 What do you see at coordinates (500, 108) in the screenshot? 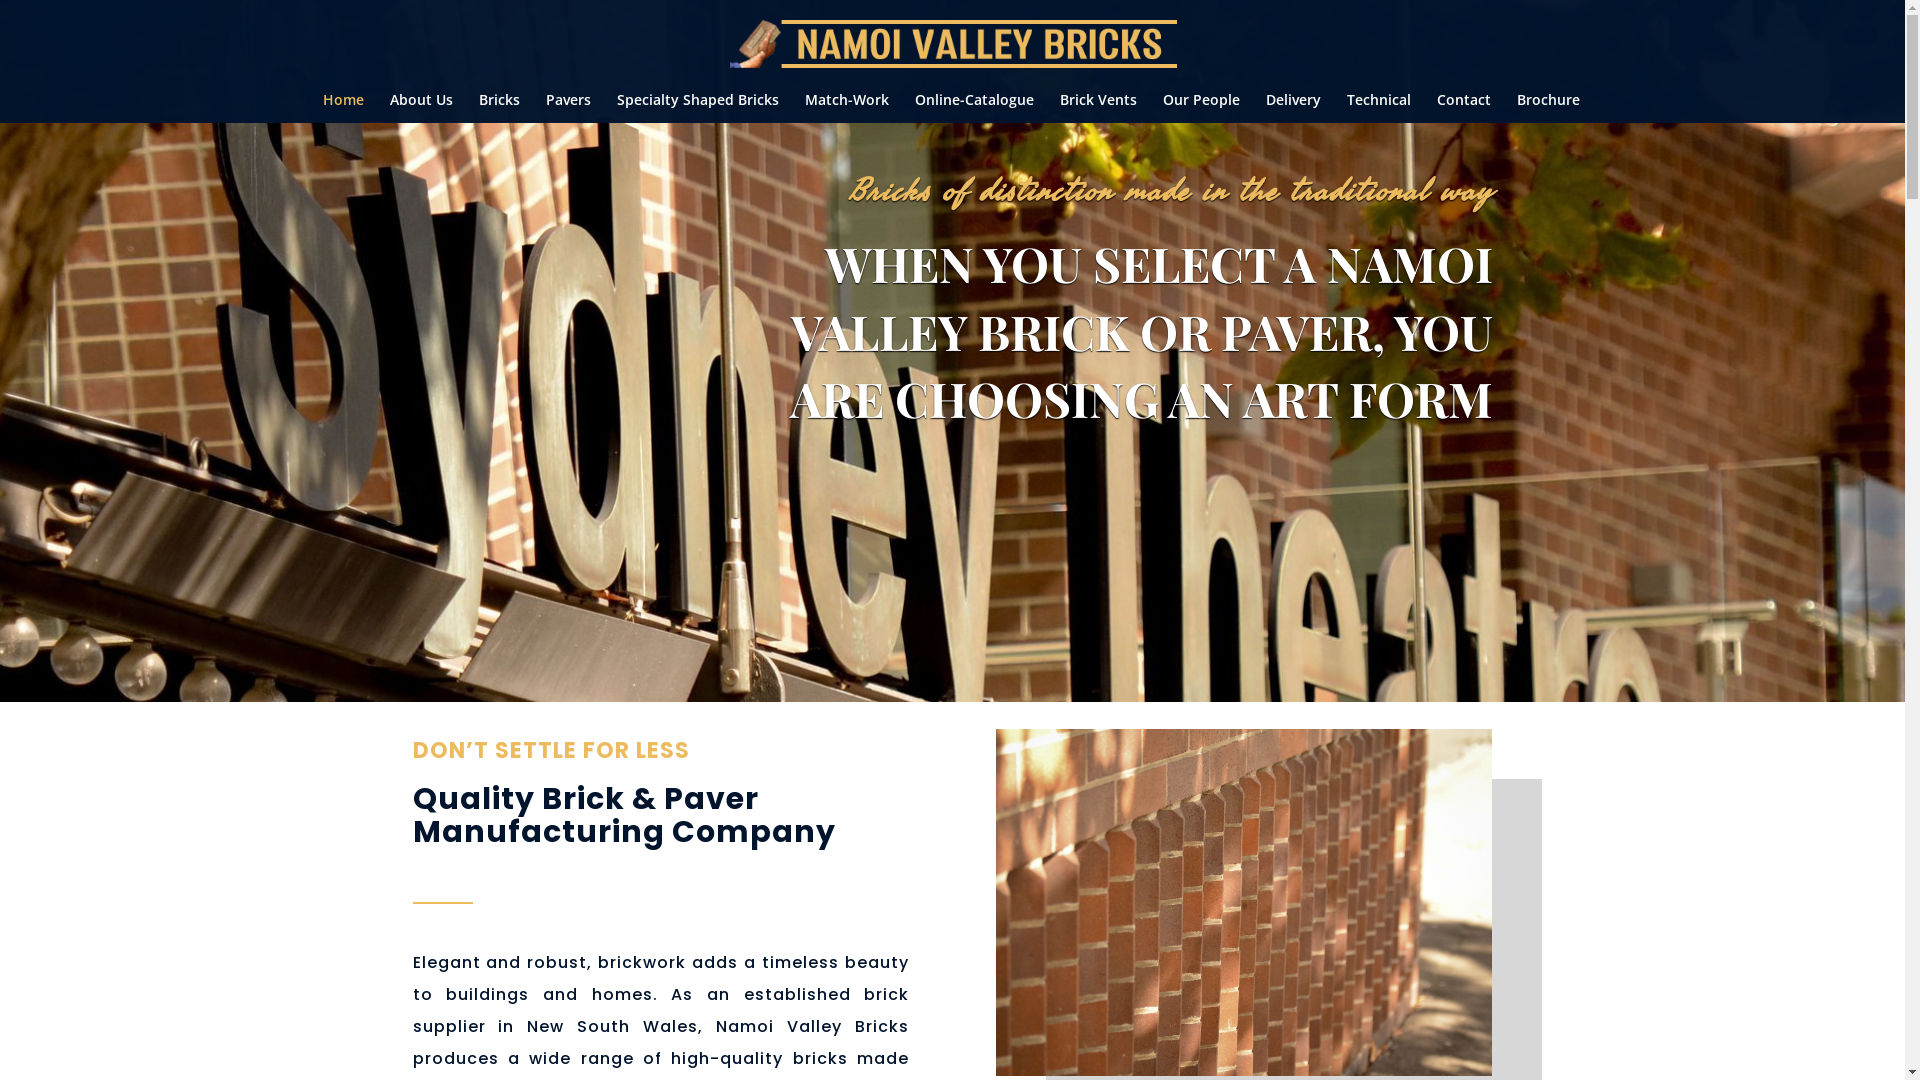
I see `Bricks` at bounding box center [500, 108].